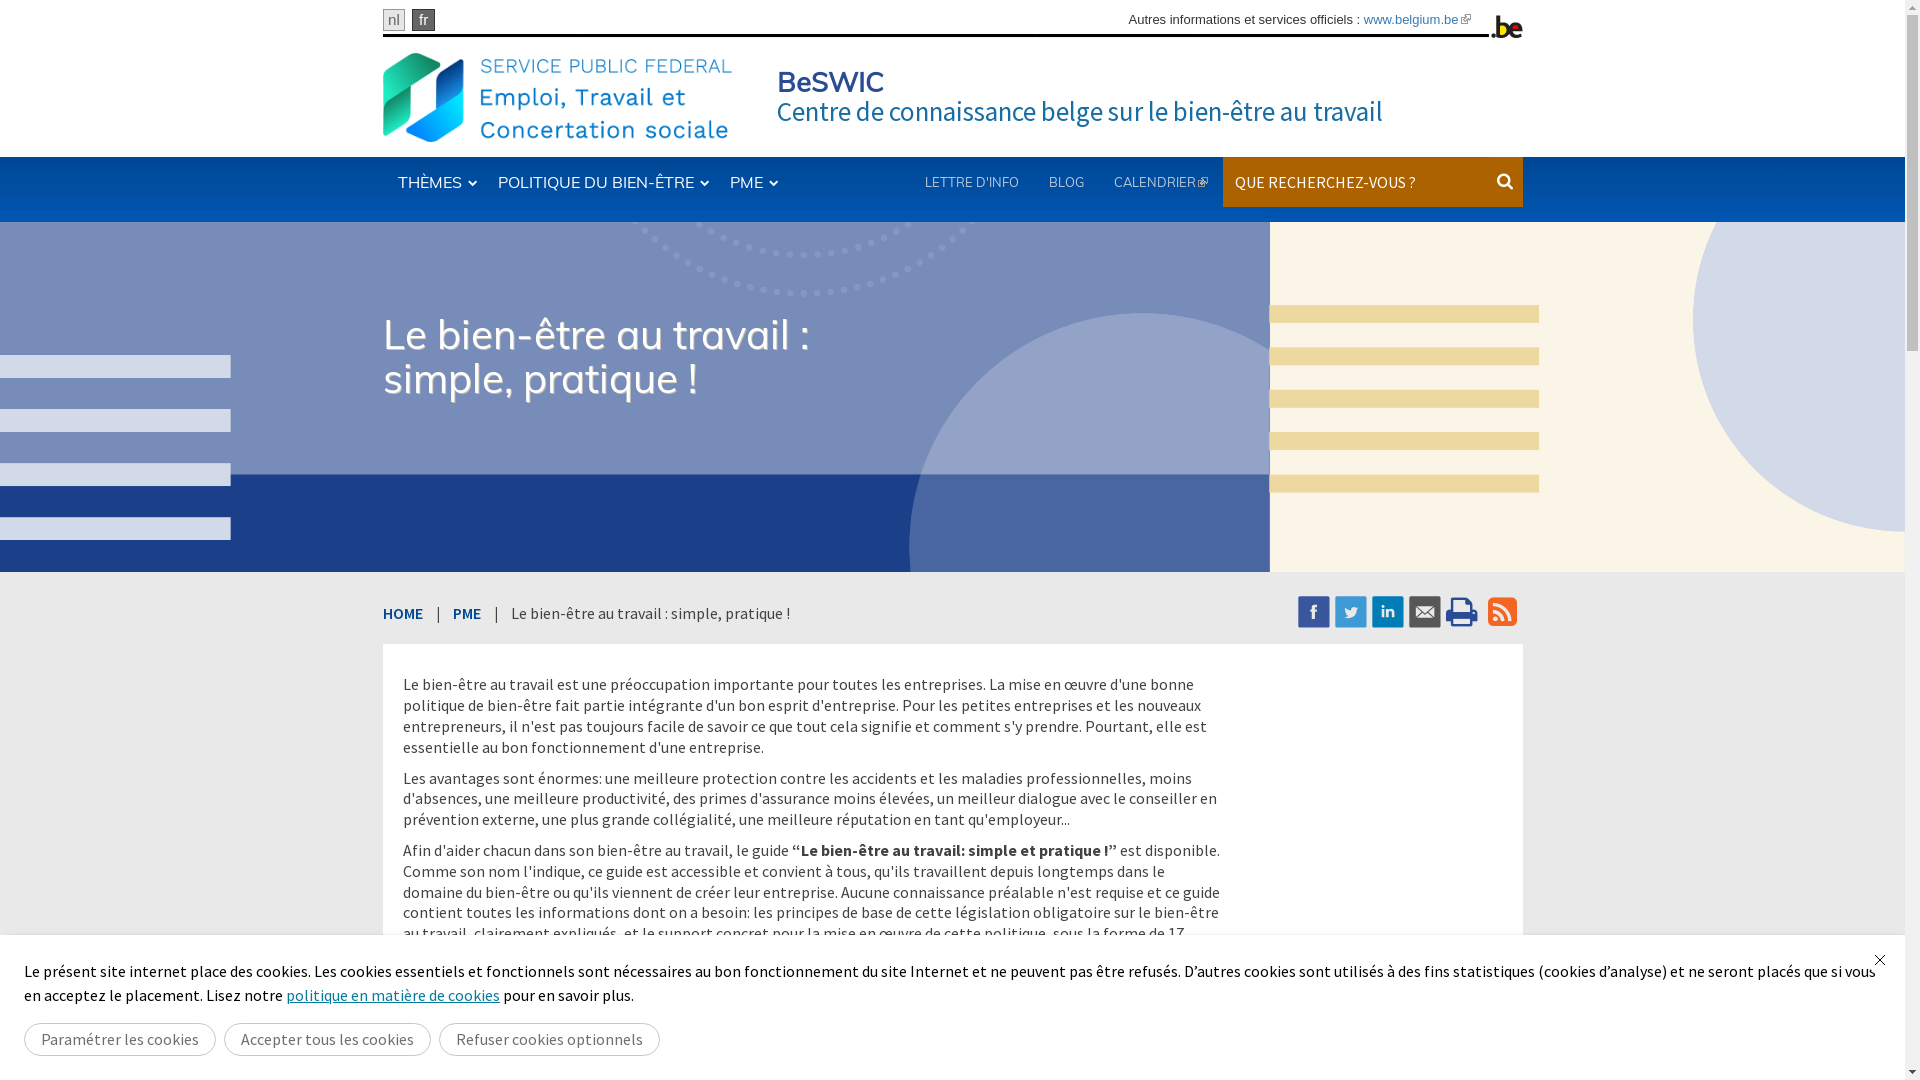 This screenshot has width=1920, height=1080. Describe the element at coordinates (1540, 208) in the screenshot. I see `Rechercher` at that location.